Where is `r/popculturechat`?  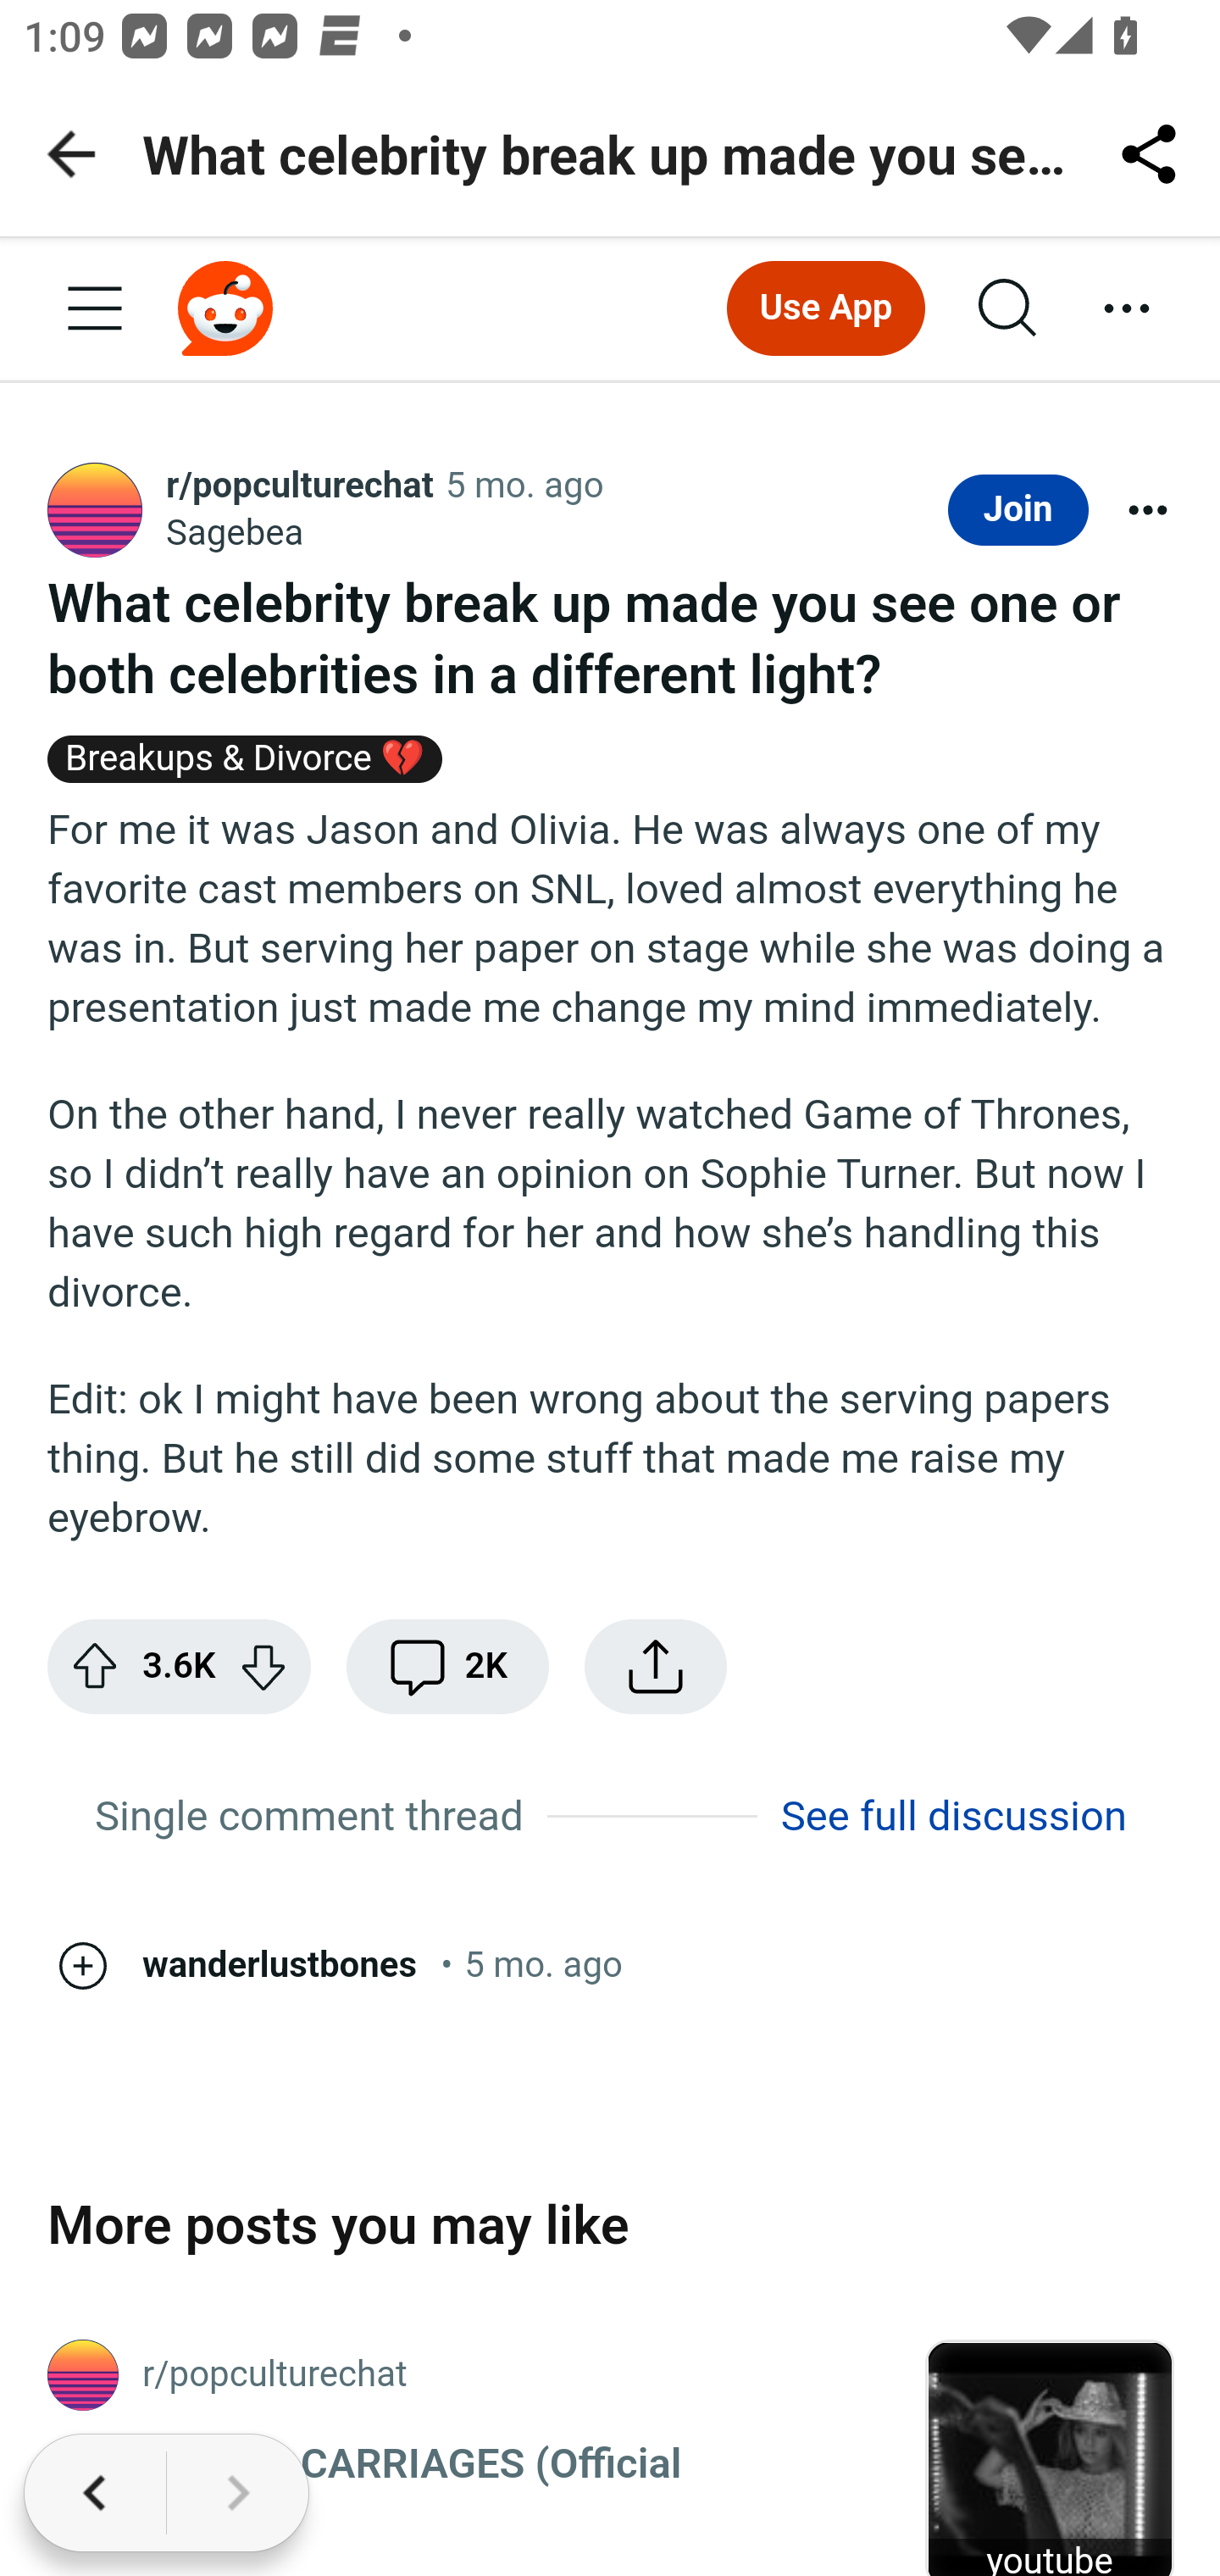 r/popculturechat is located at coordinates (300, 488).